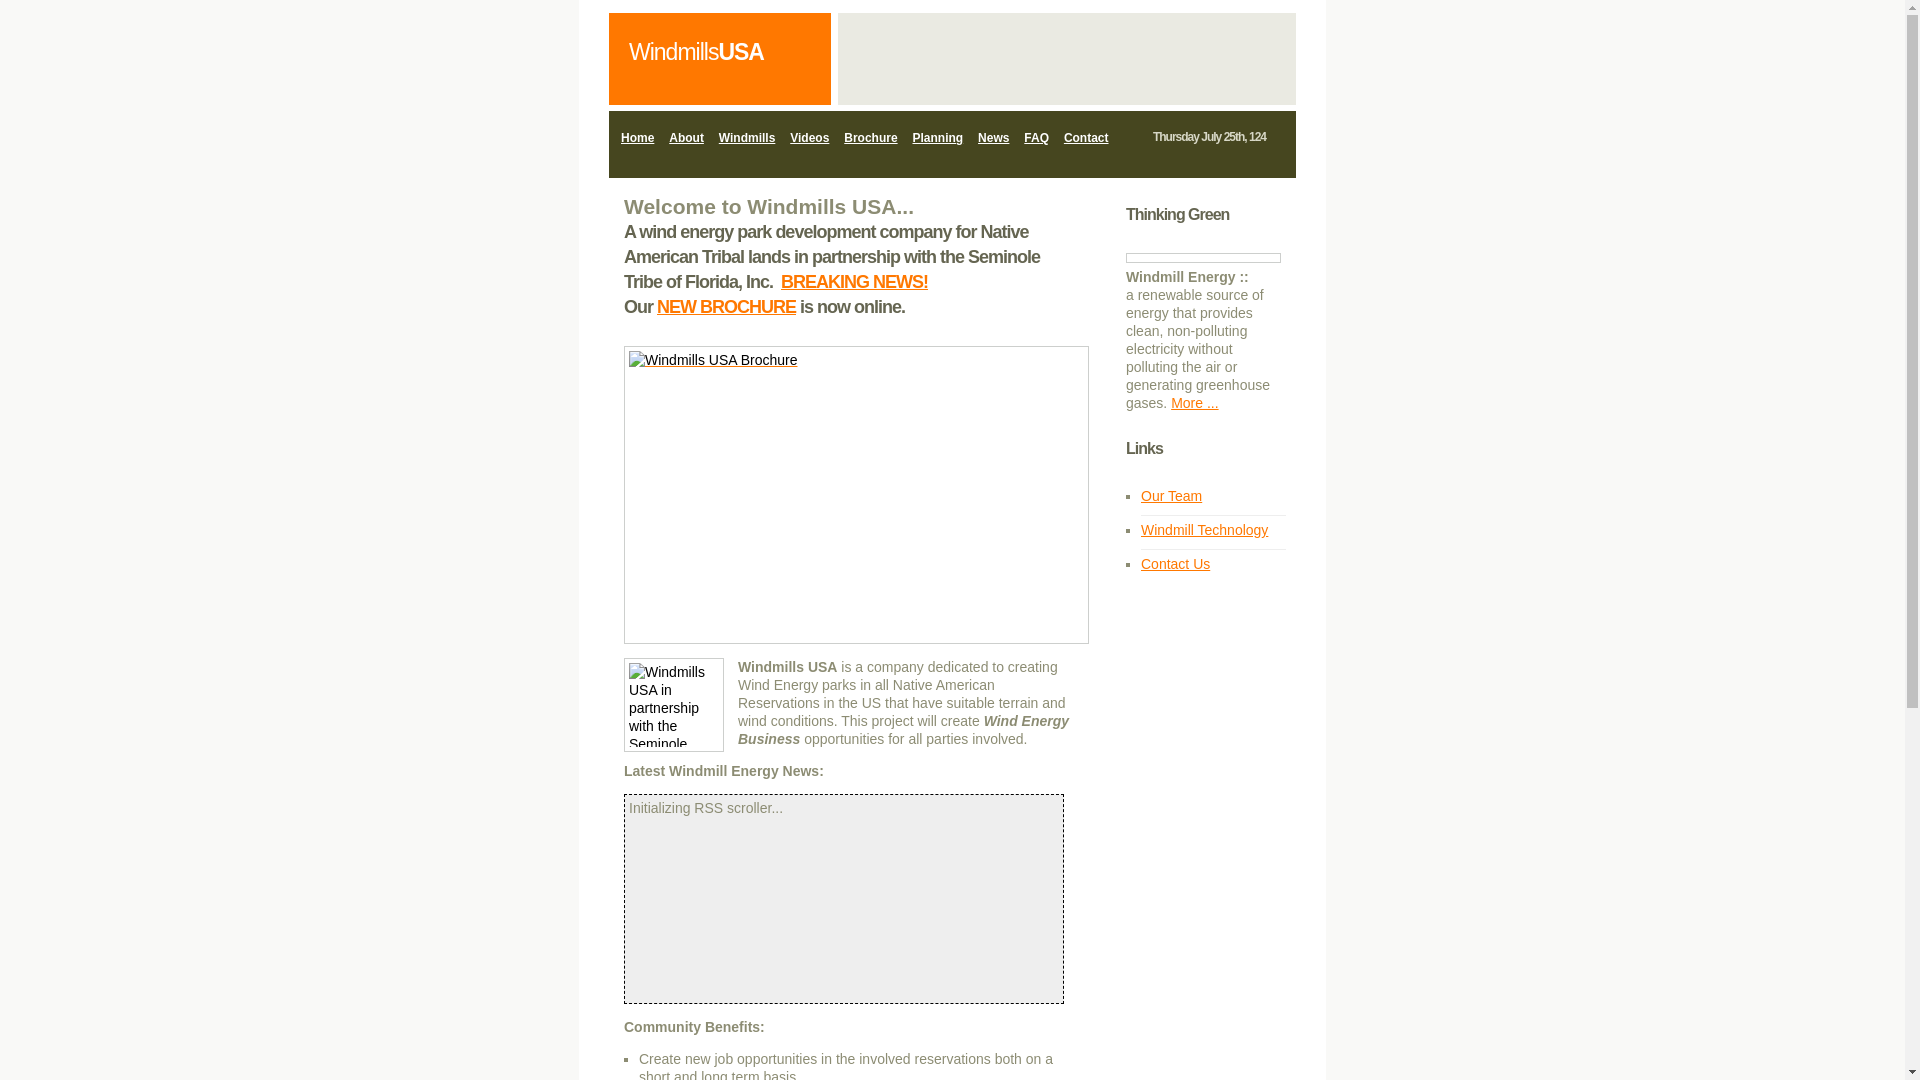 The height and width of the screenshot is (1080, 1920). What do you see at coordinates (637, 138) in the screenshot?
I see `Home` at bounding box center [637, 138].